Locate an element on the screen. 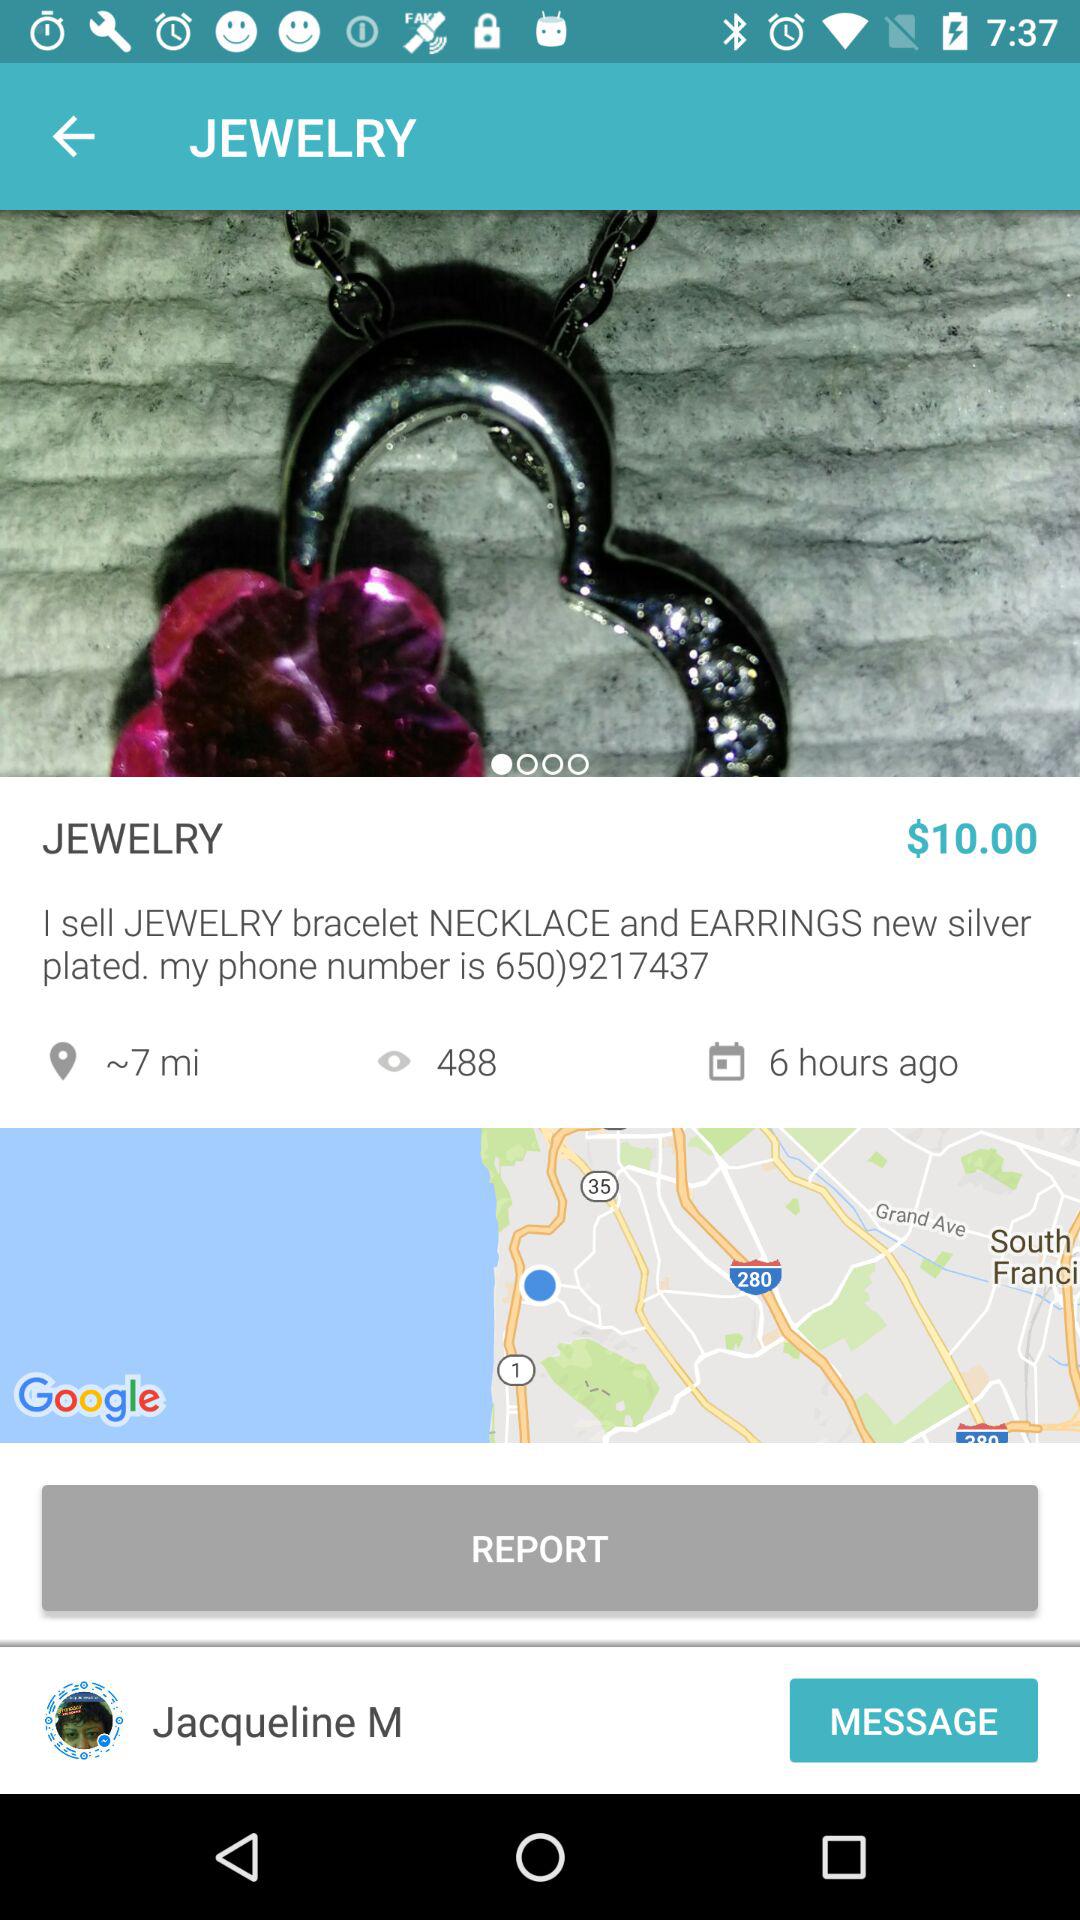 The width and height of the screenshot is (1080, 1920). jump to report item is located at coordinates (540, 1548).